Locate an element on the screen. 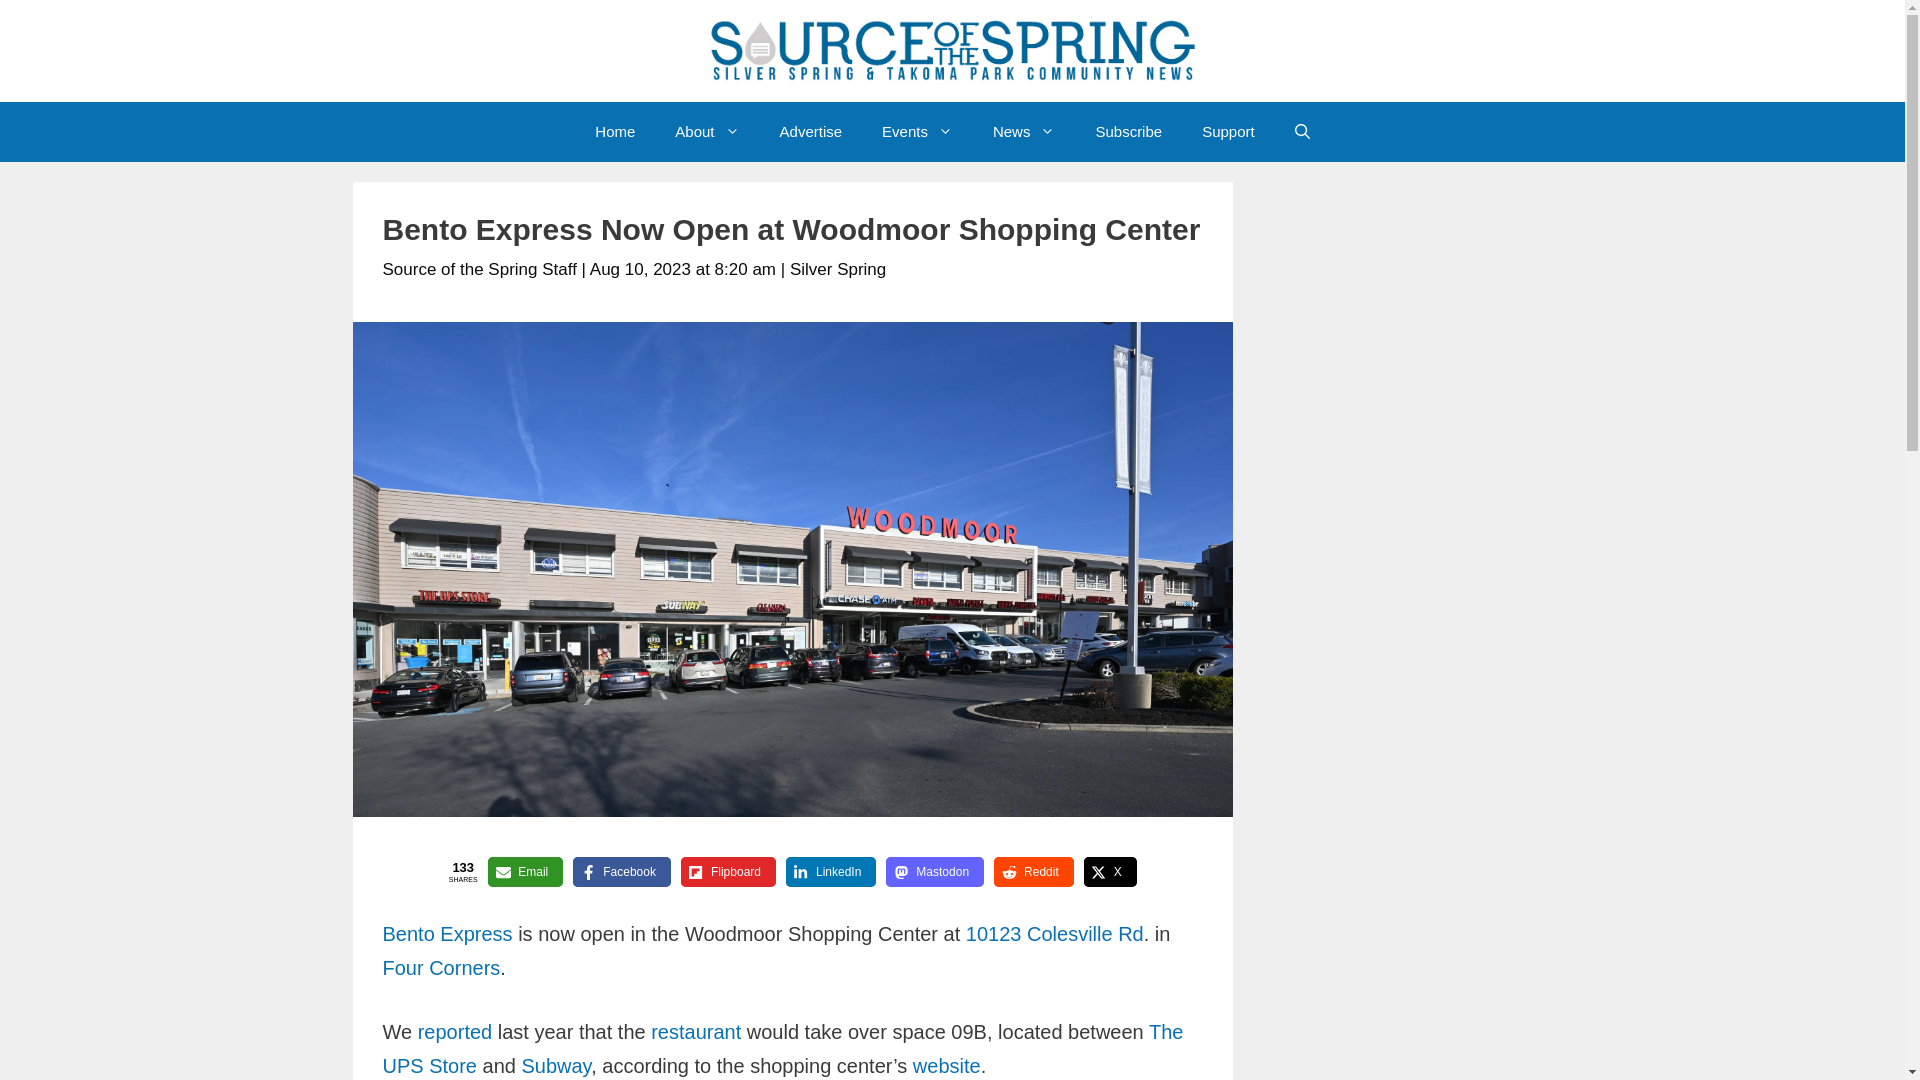 The image size is (1920, 1080). Home is located at coordinates (614, 132).